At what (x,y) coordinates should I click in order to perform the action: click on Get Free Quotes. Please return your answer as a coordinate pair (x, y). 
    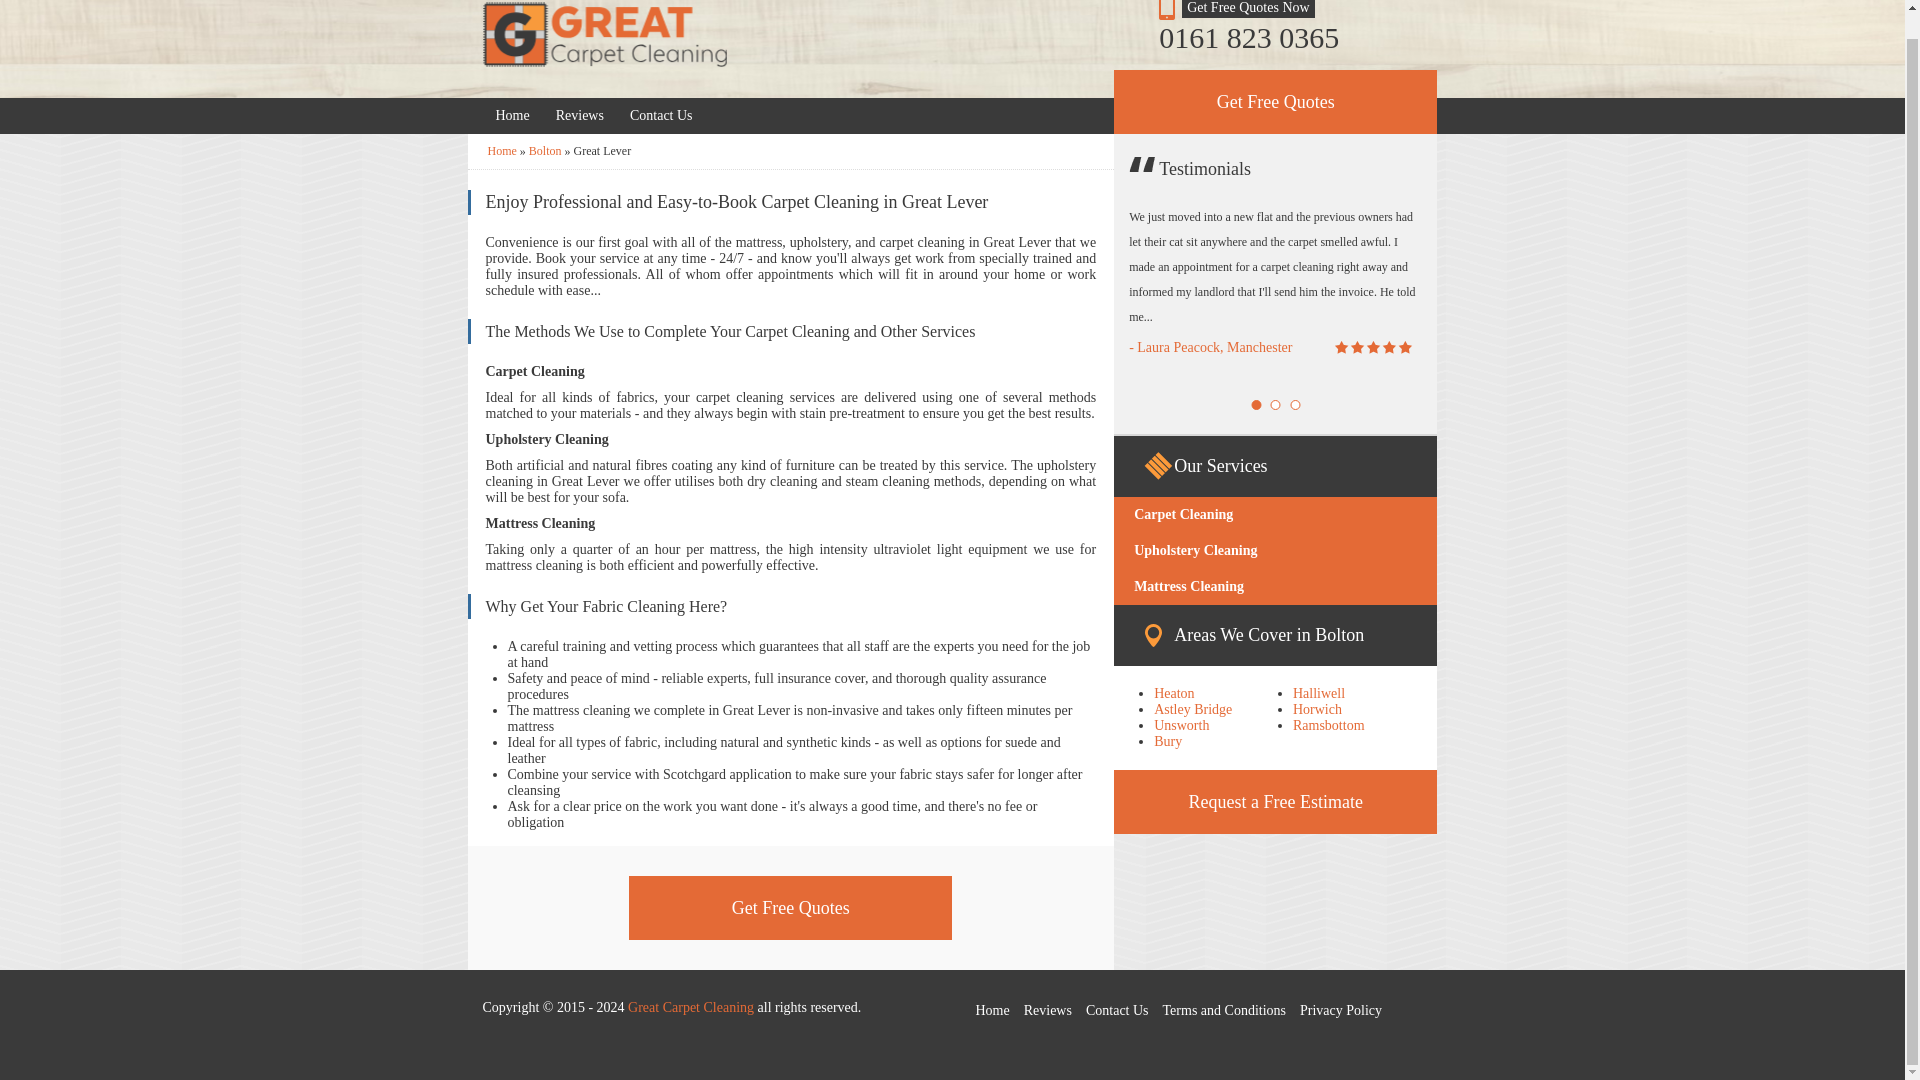
    Looking at the image, I should click on (790, 907).